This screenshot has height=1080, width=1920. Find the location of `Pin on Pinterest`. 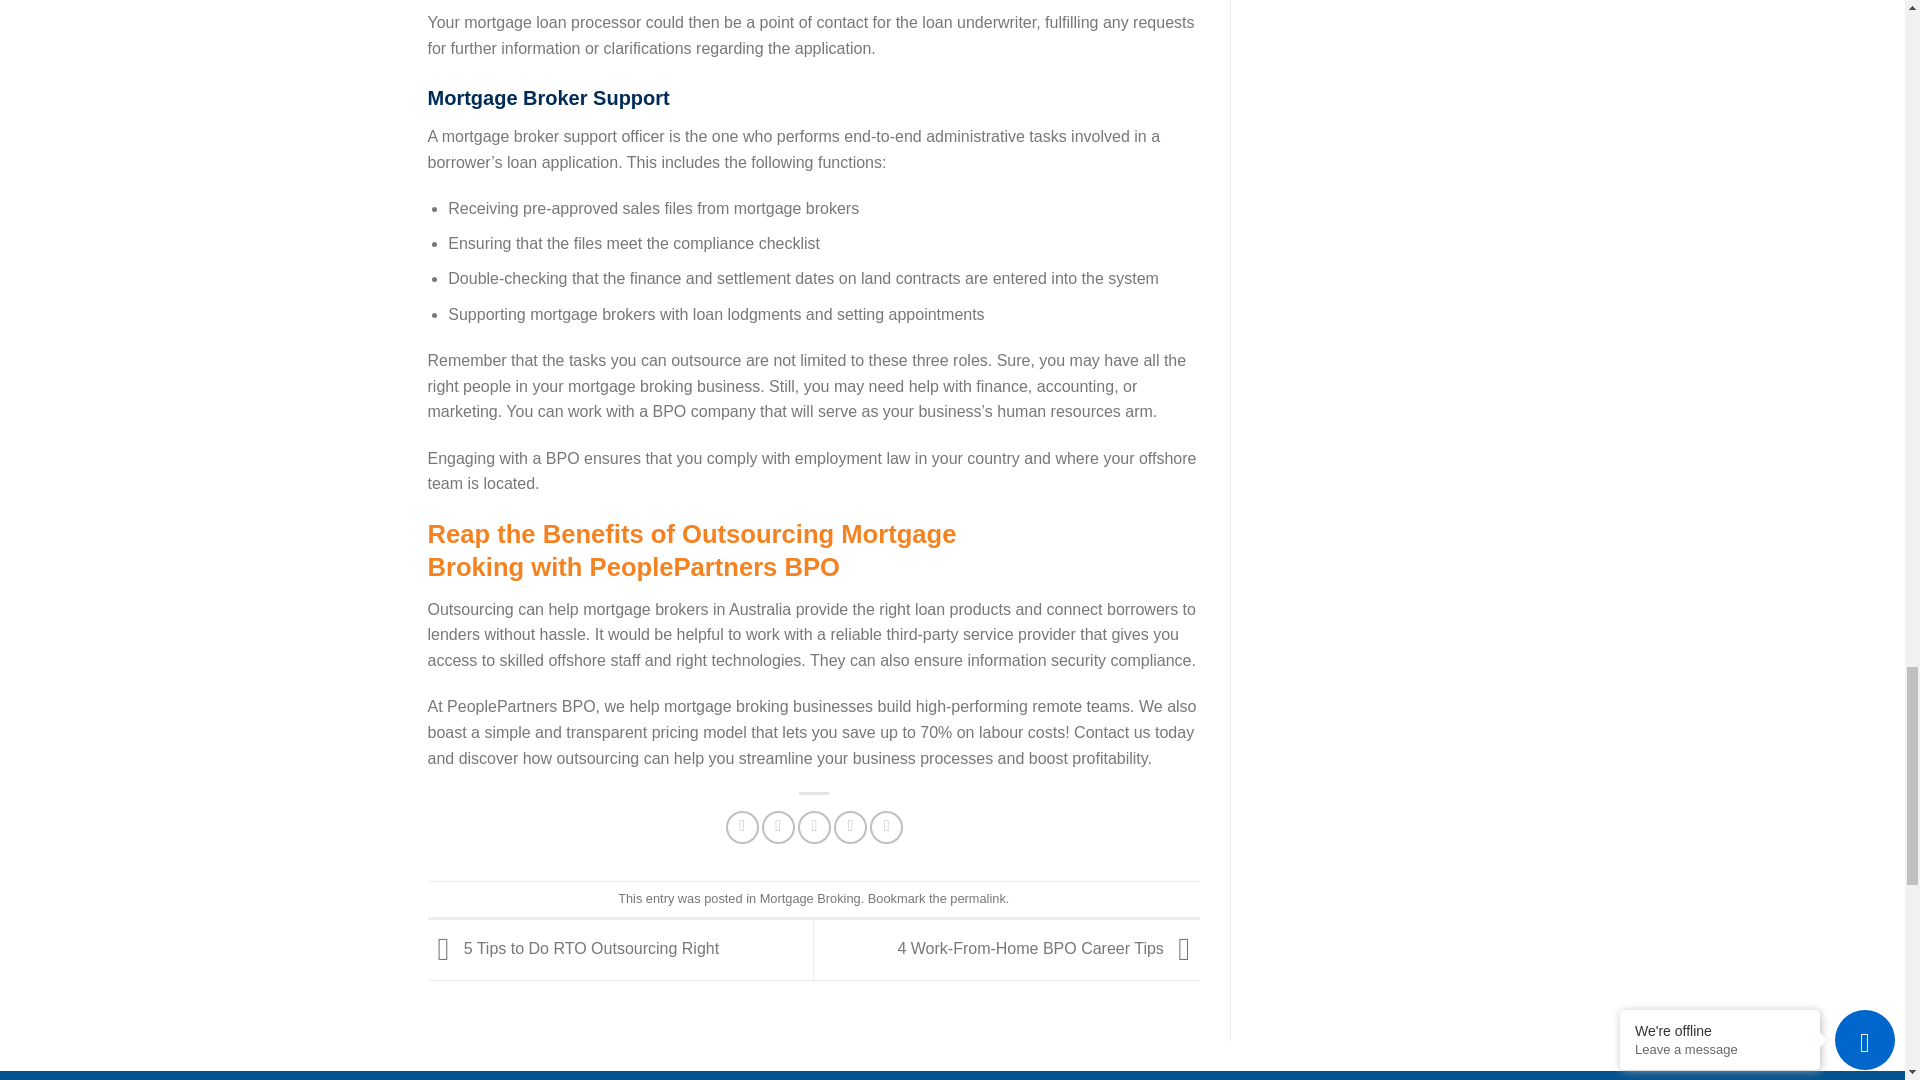

Pin on Pinterest is located at coordinates (850, 827).